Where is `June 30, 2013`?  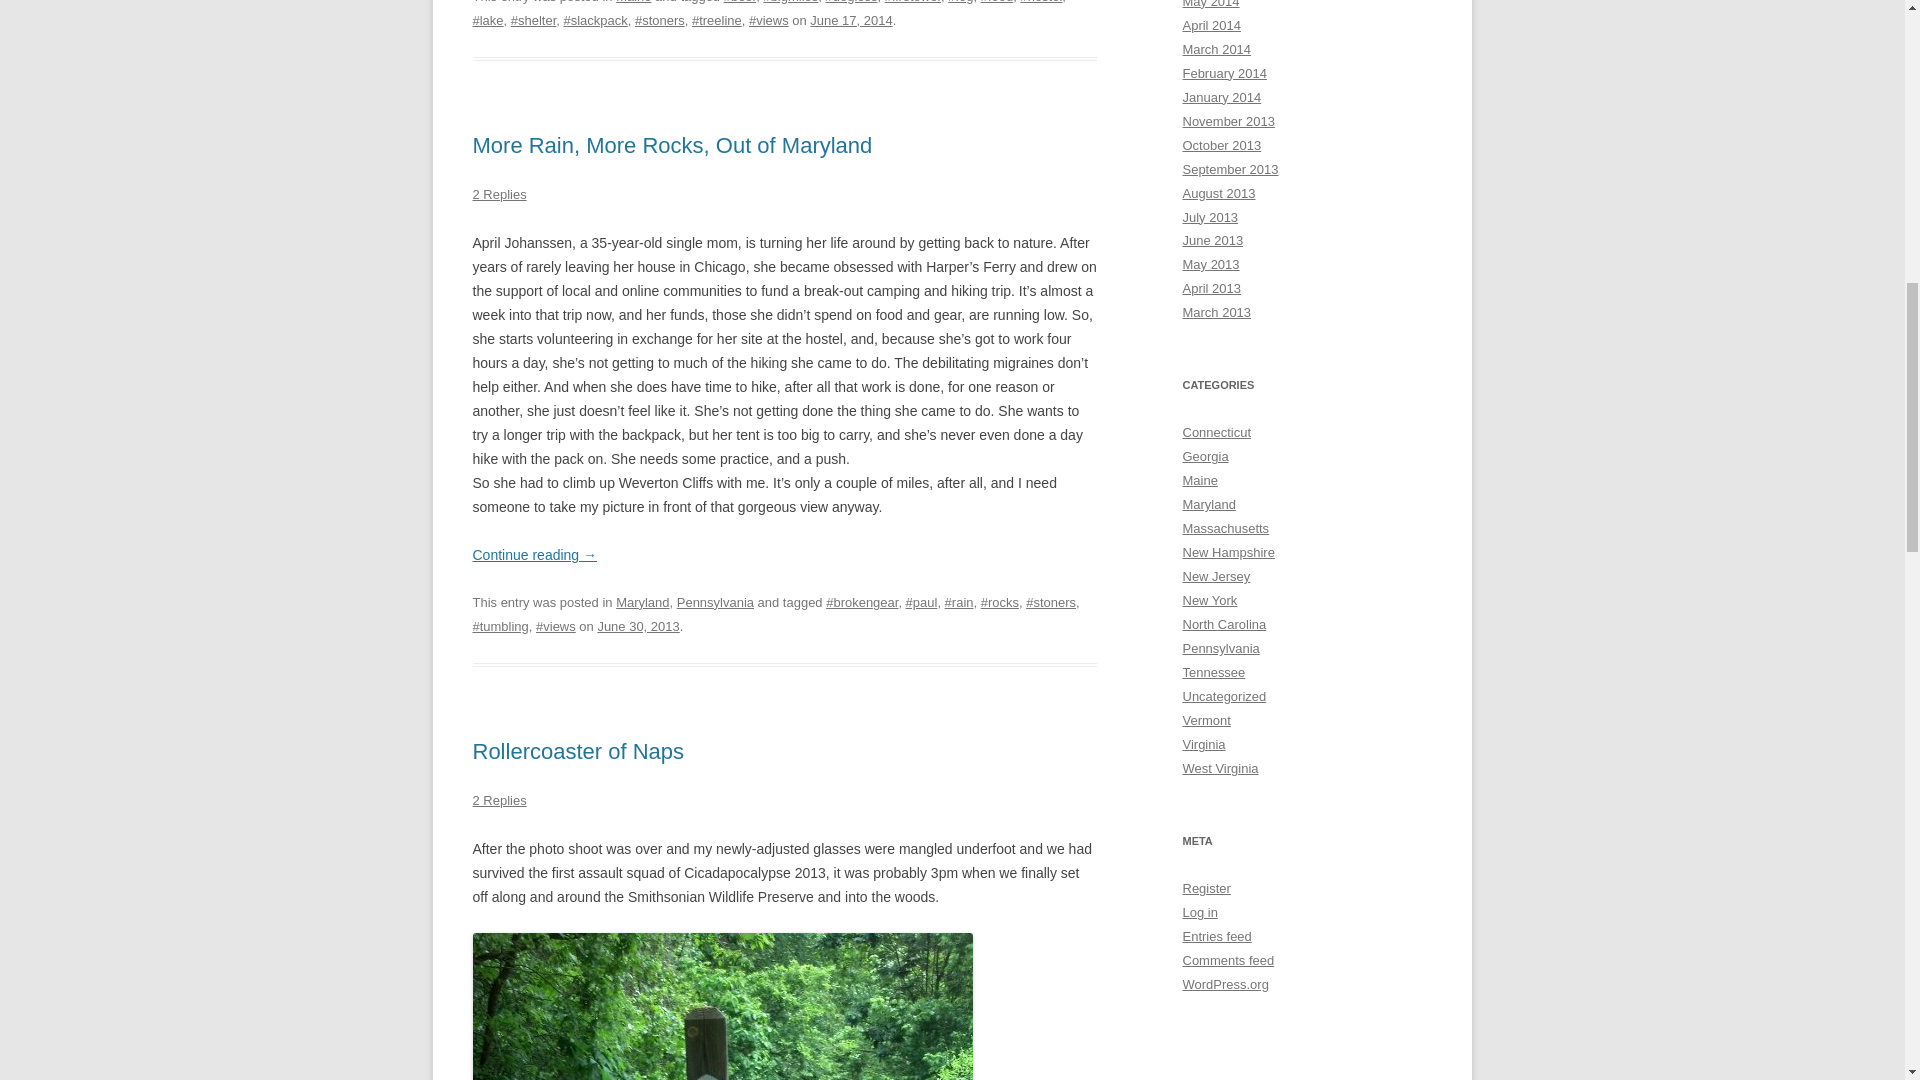
June 30, 2013 is located at coordinates (638, 626).